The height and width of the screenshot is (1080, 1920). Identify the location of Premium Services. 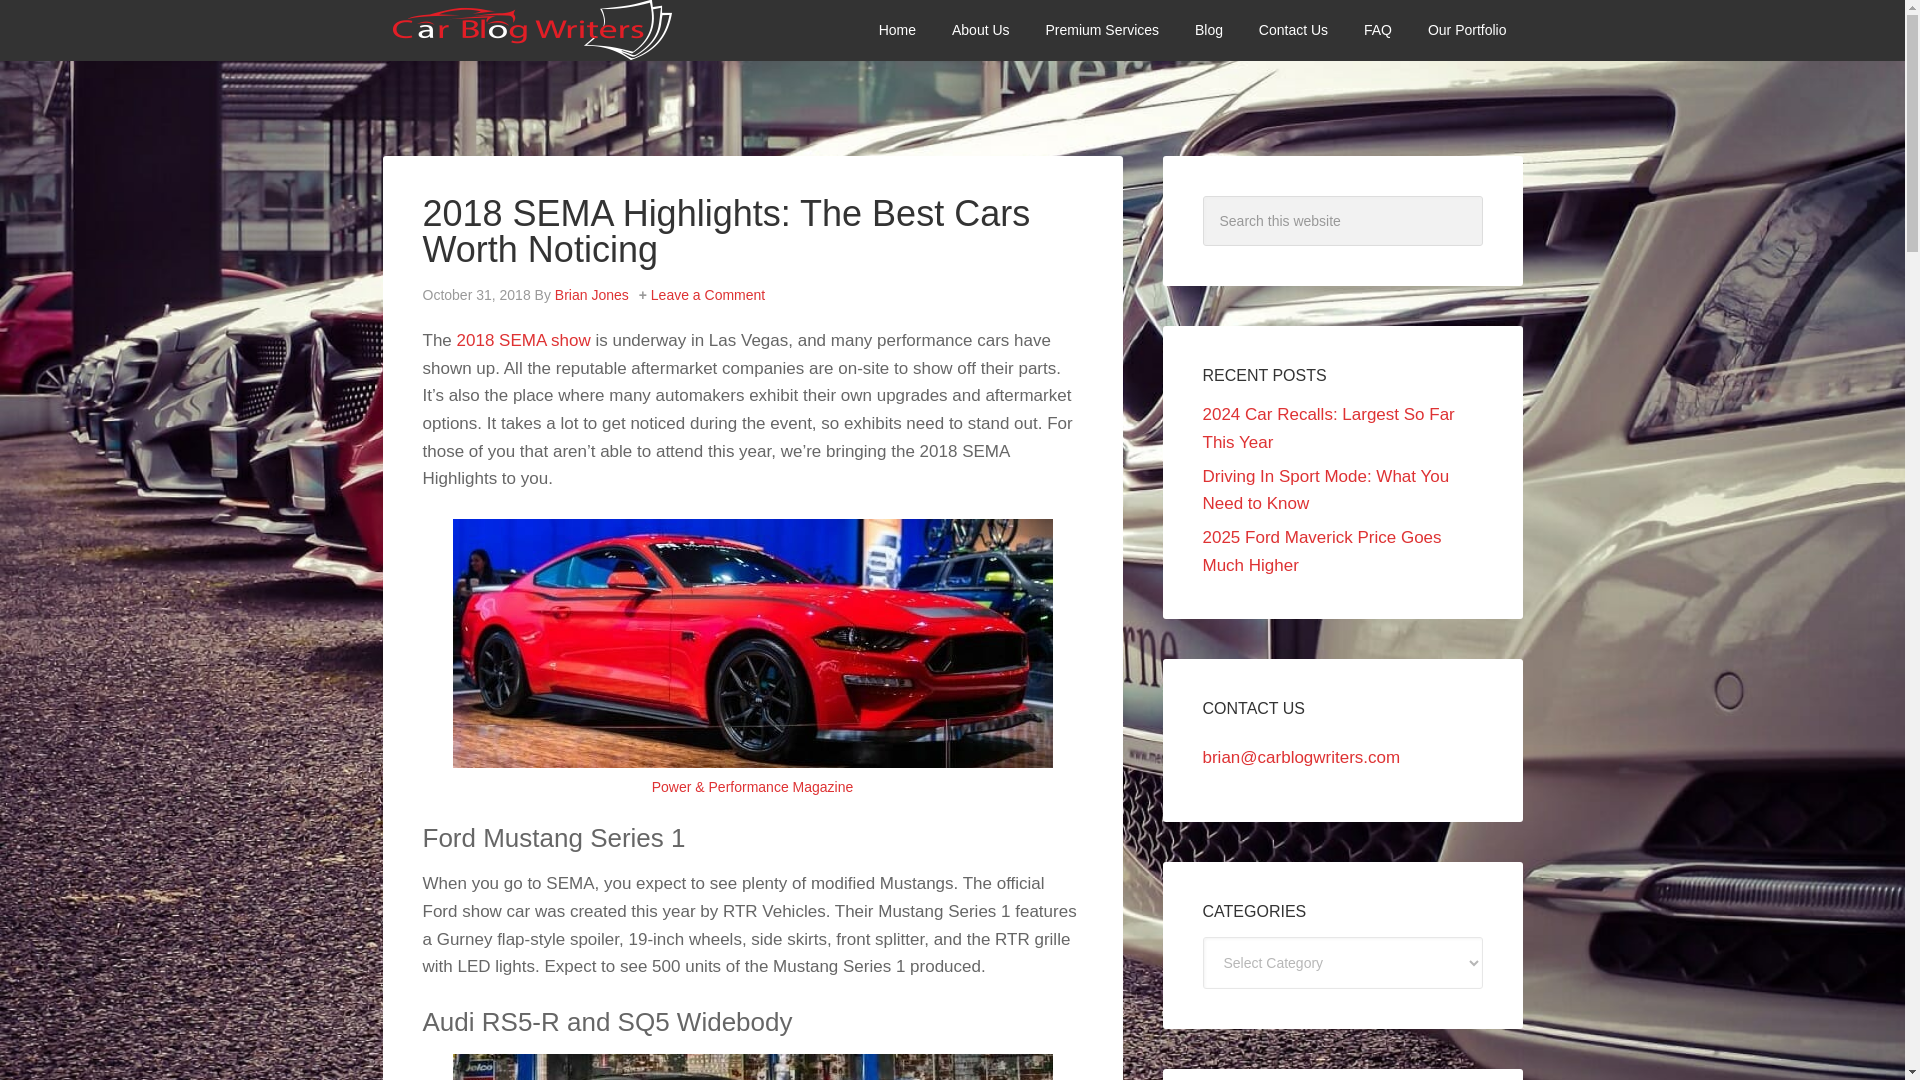
(1102, 30).